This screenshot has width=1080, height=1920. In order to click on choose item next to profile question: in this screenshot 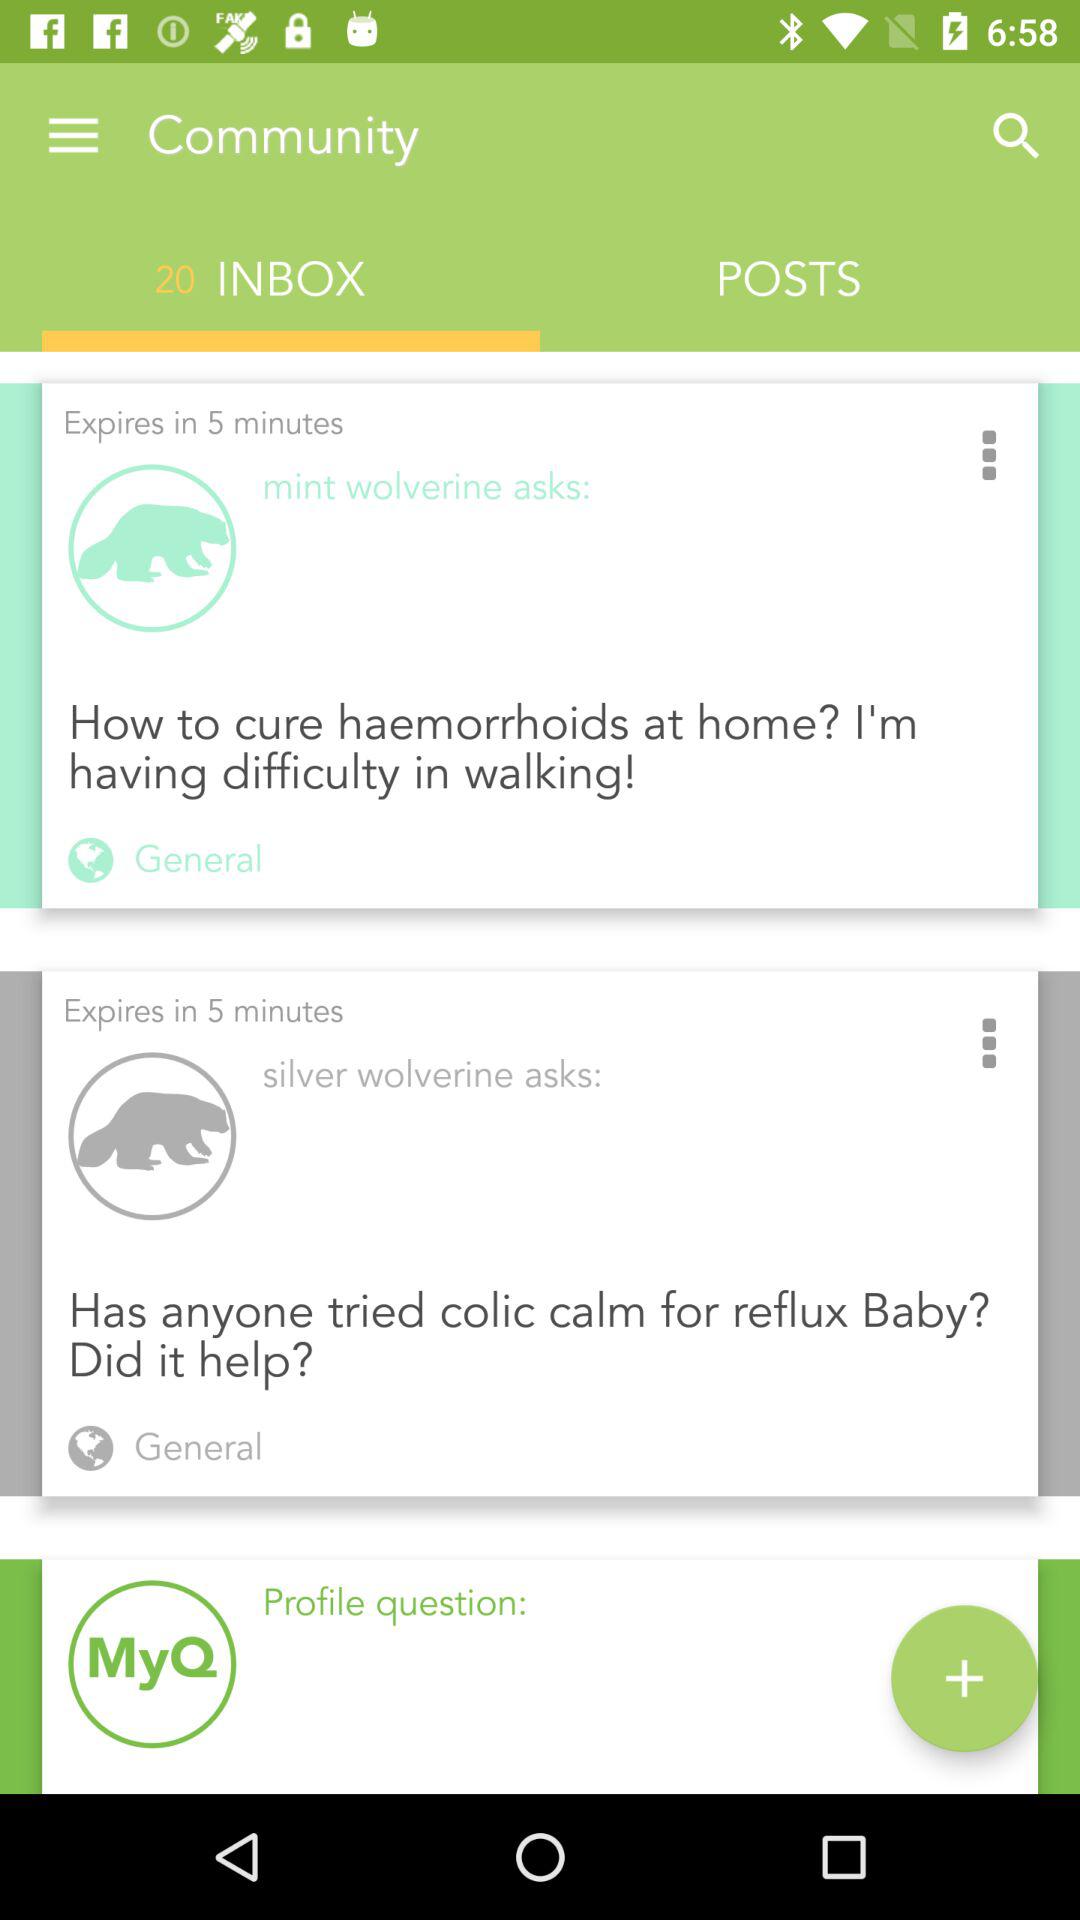, I will do `click(964, 1678)`.